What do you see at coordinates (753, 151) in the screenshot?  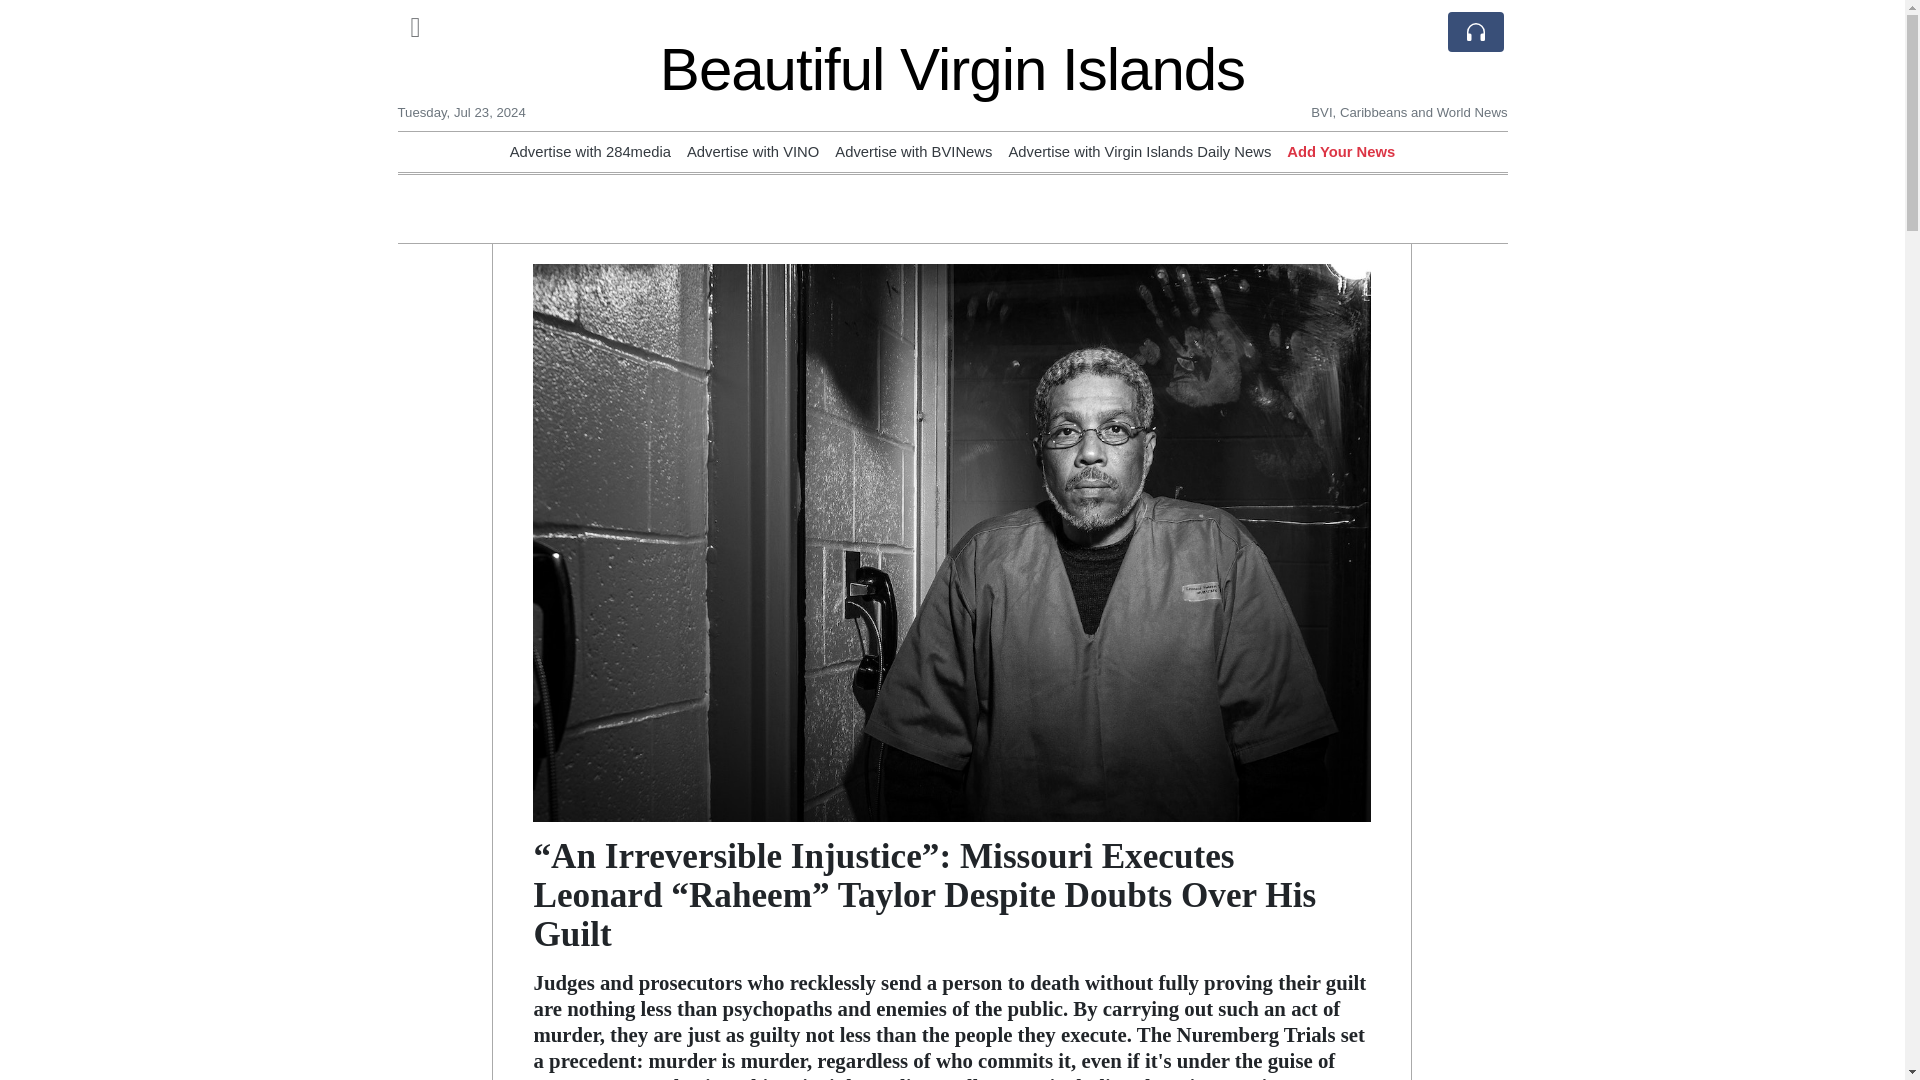 I see `Advertise with VINO` at bounding box center [753, 151].